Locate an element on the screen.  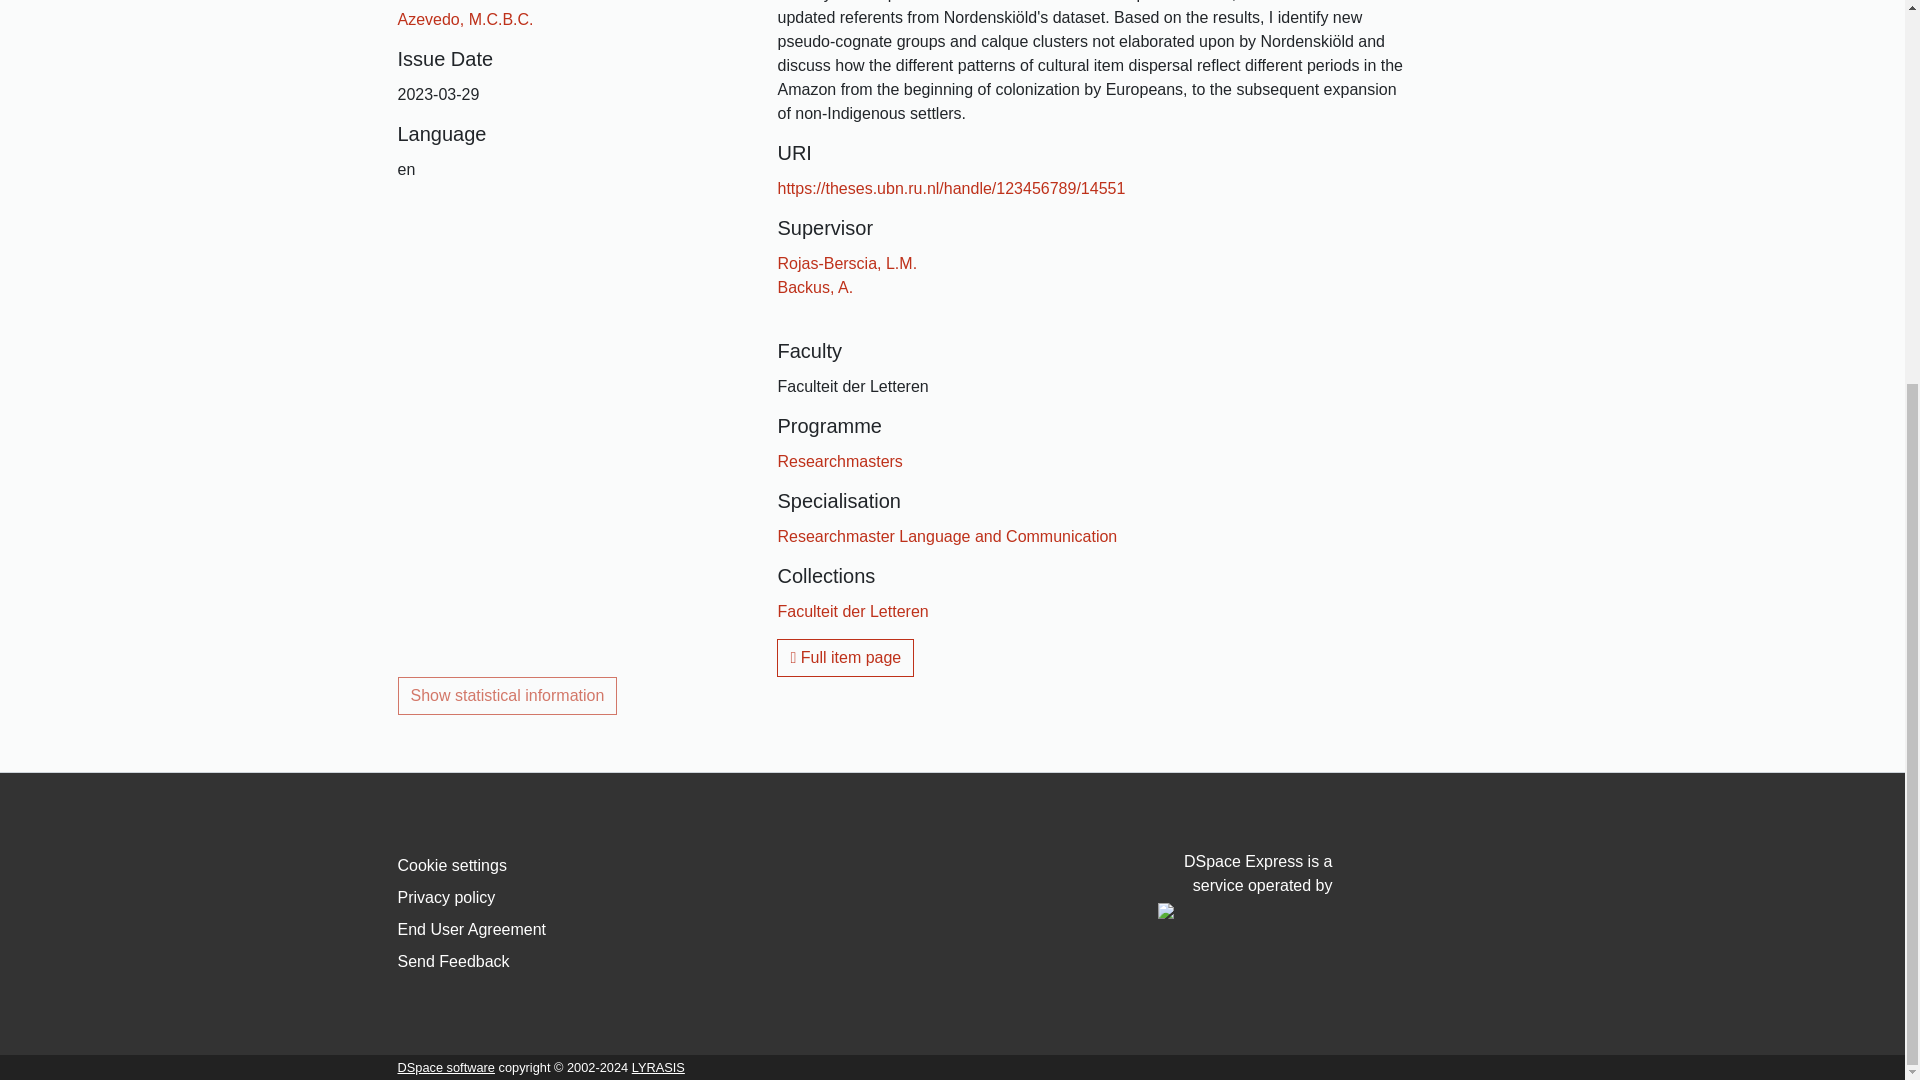
Azevedo, M.C.B.C. is located at coordinates (465, 19).